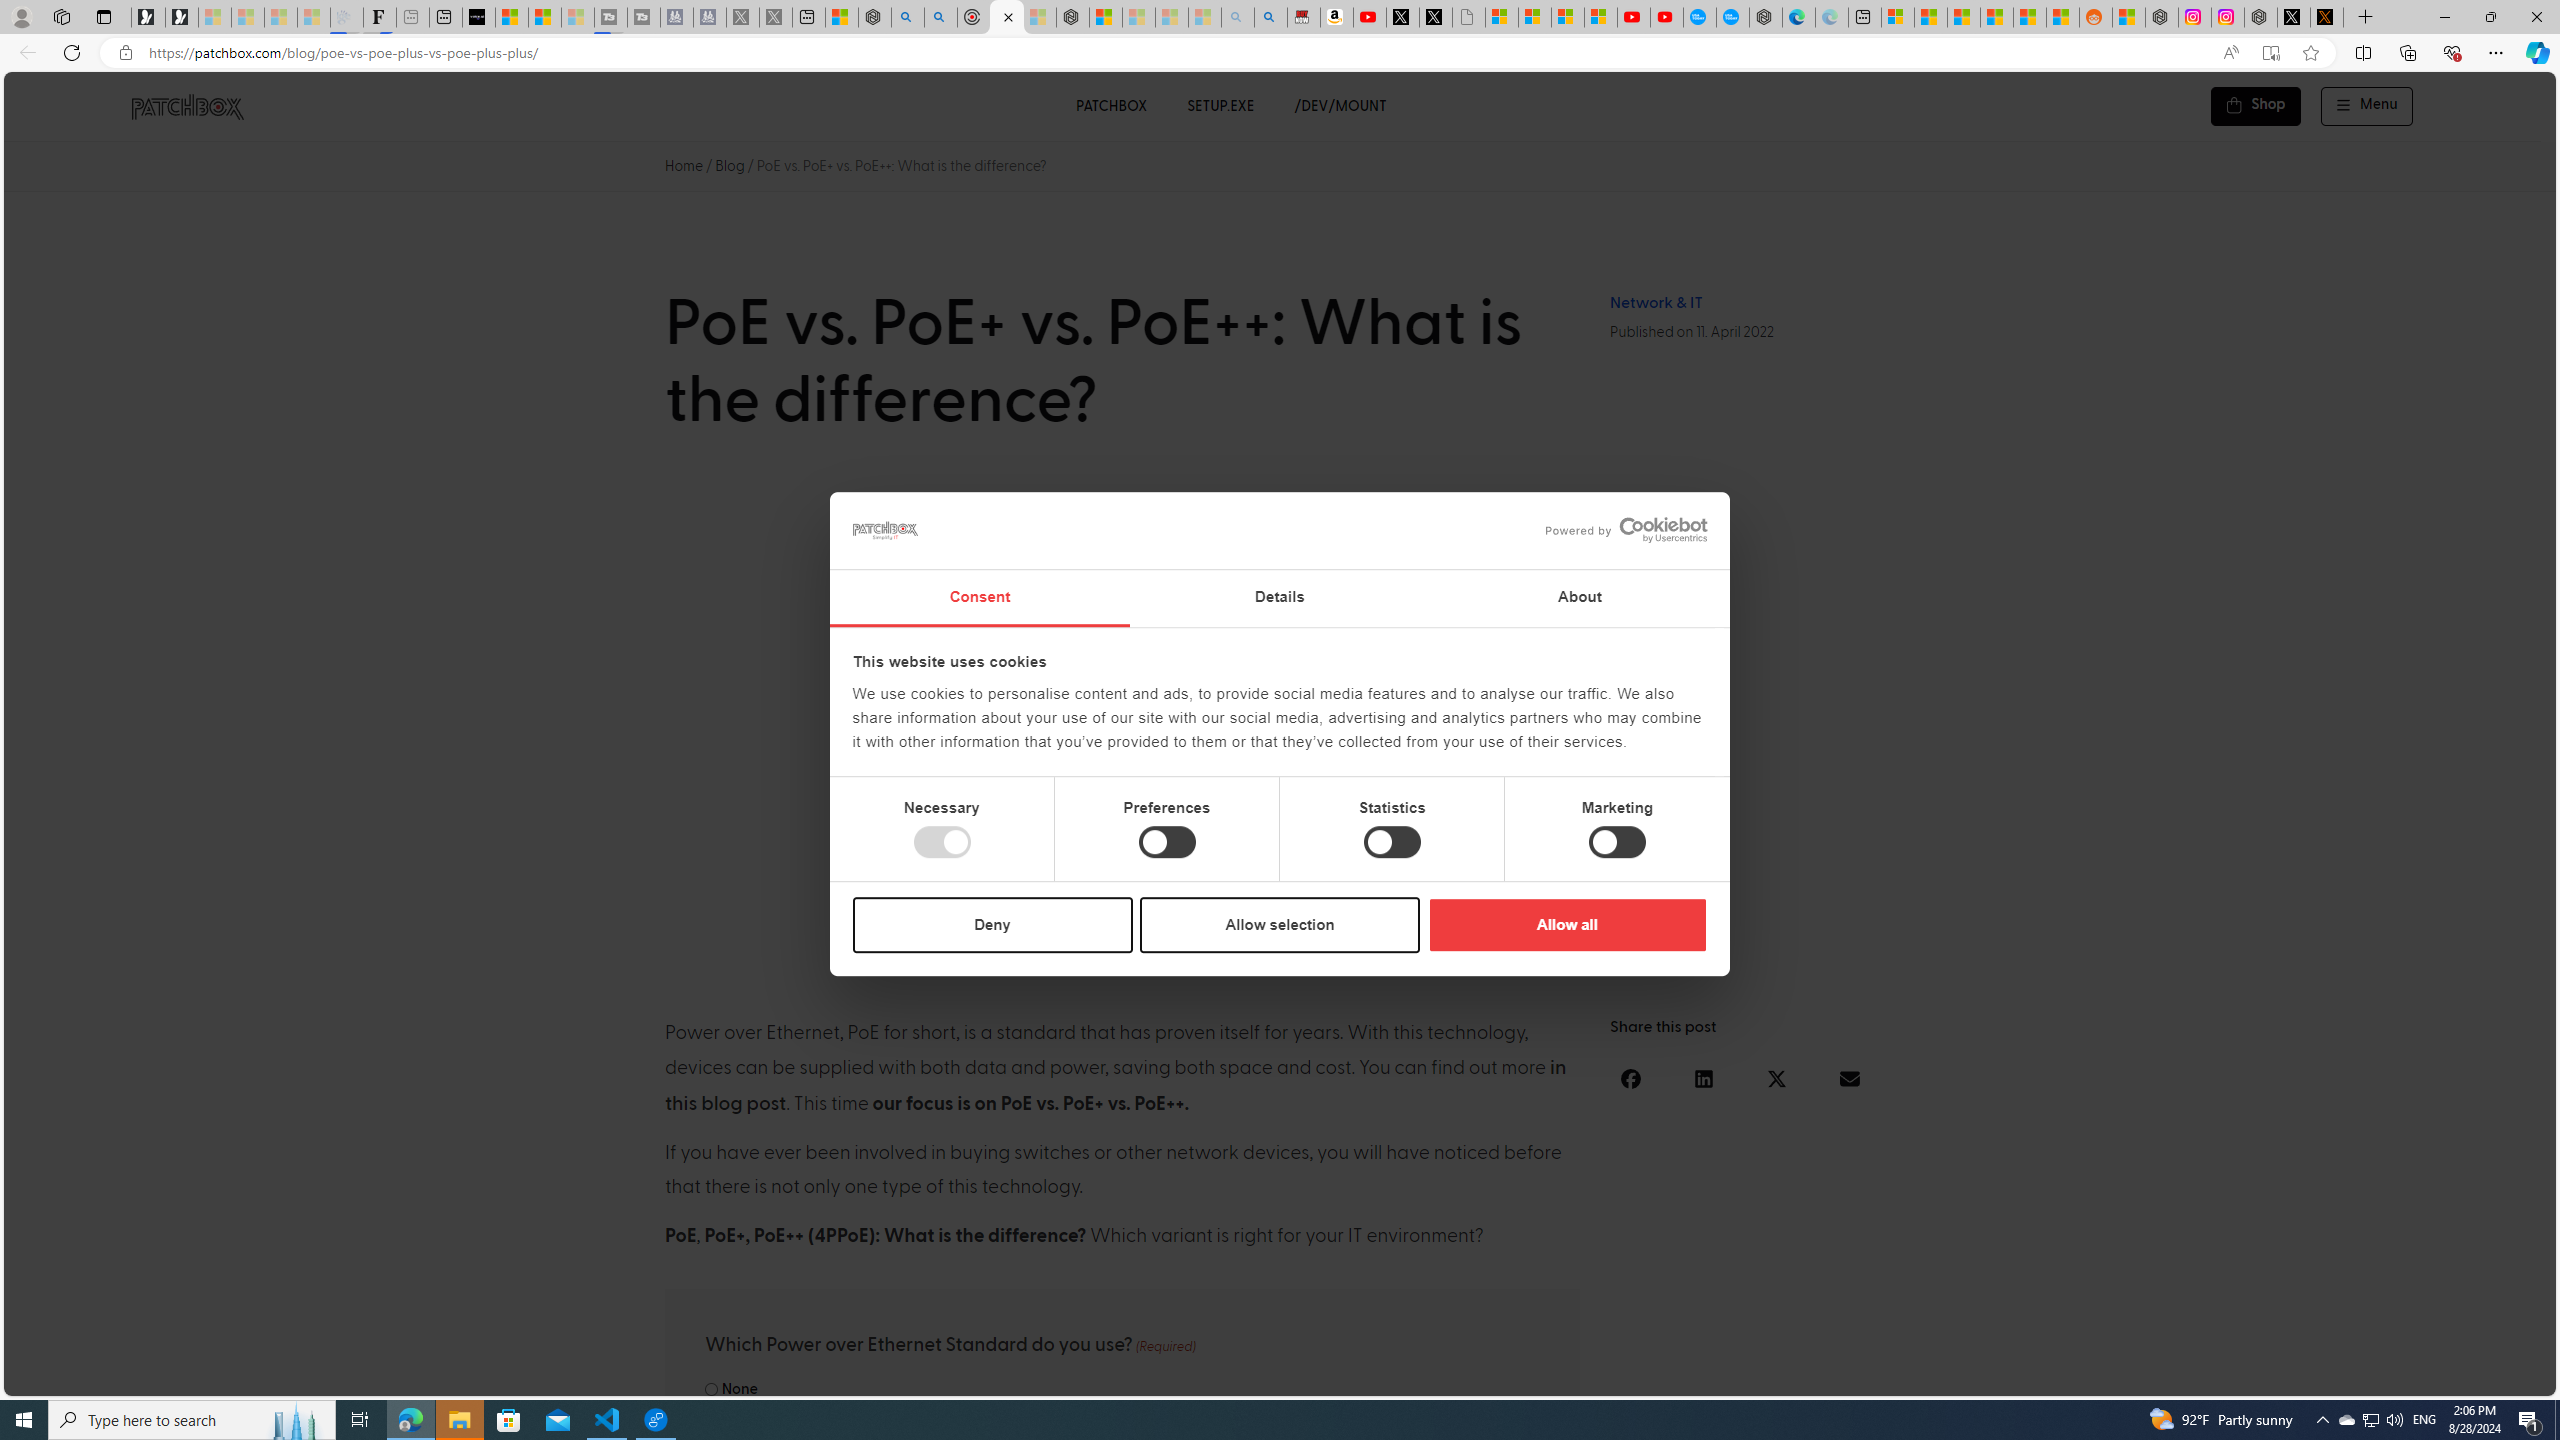 Image resolution: width=2560 pixels, height=1440 pixels. Describe the element at coordinates (2486, 1377) in the screenshot. I see `Language switcher : Czech` at that location.